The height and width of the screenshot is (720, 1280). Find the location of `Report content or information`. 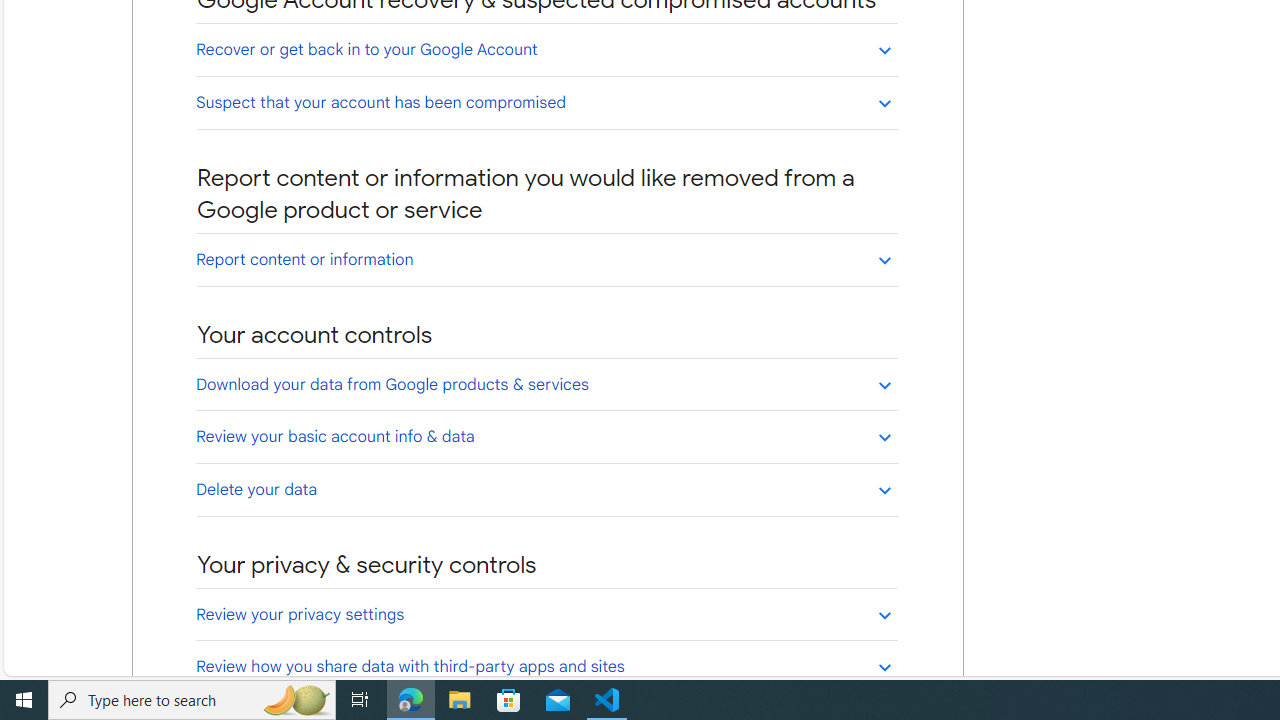

Report content or information is located at coordinates (546, 259).